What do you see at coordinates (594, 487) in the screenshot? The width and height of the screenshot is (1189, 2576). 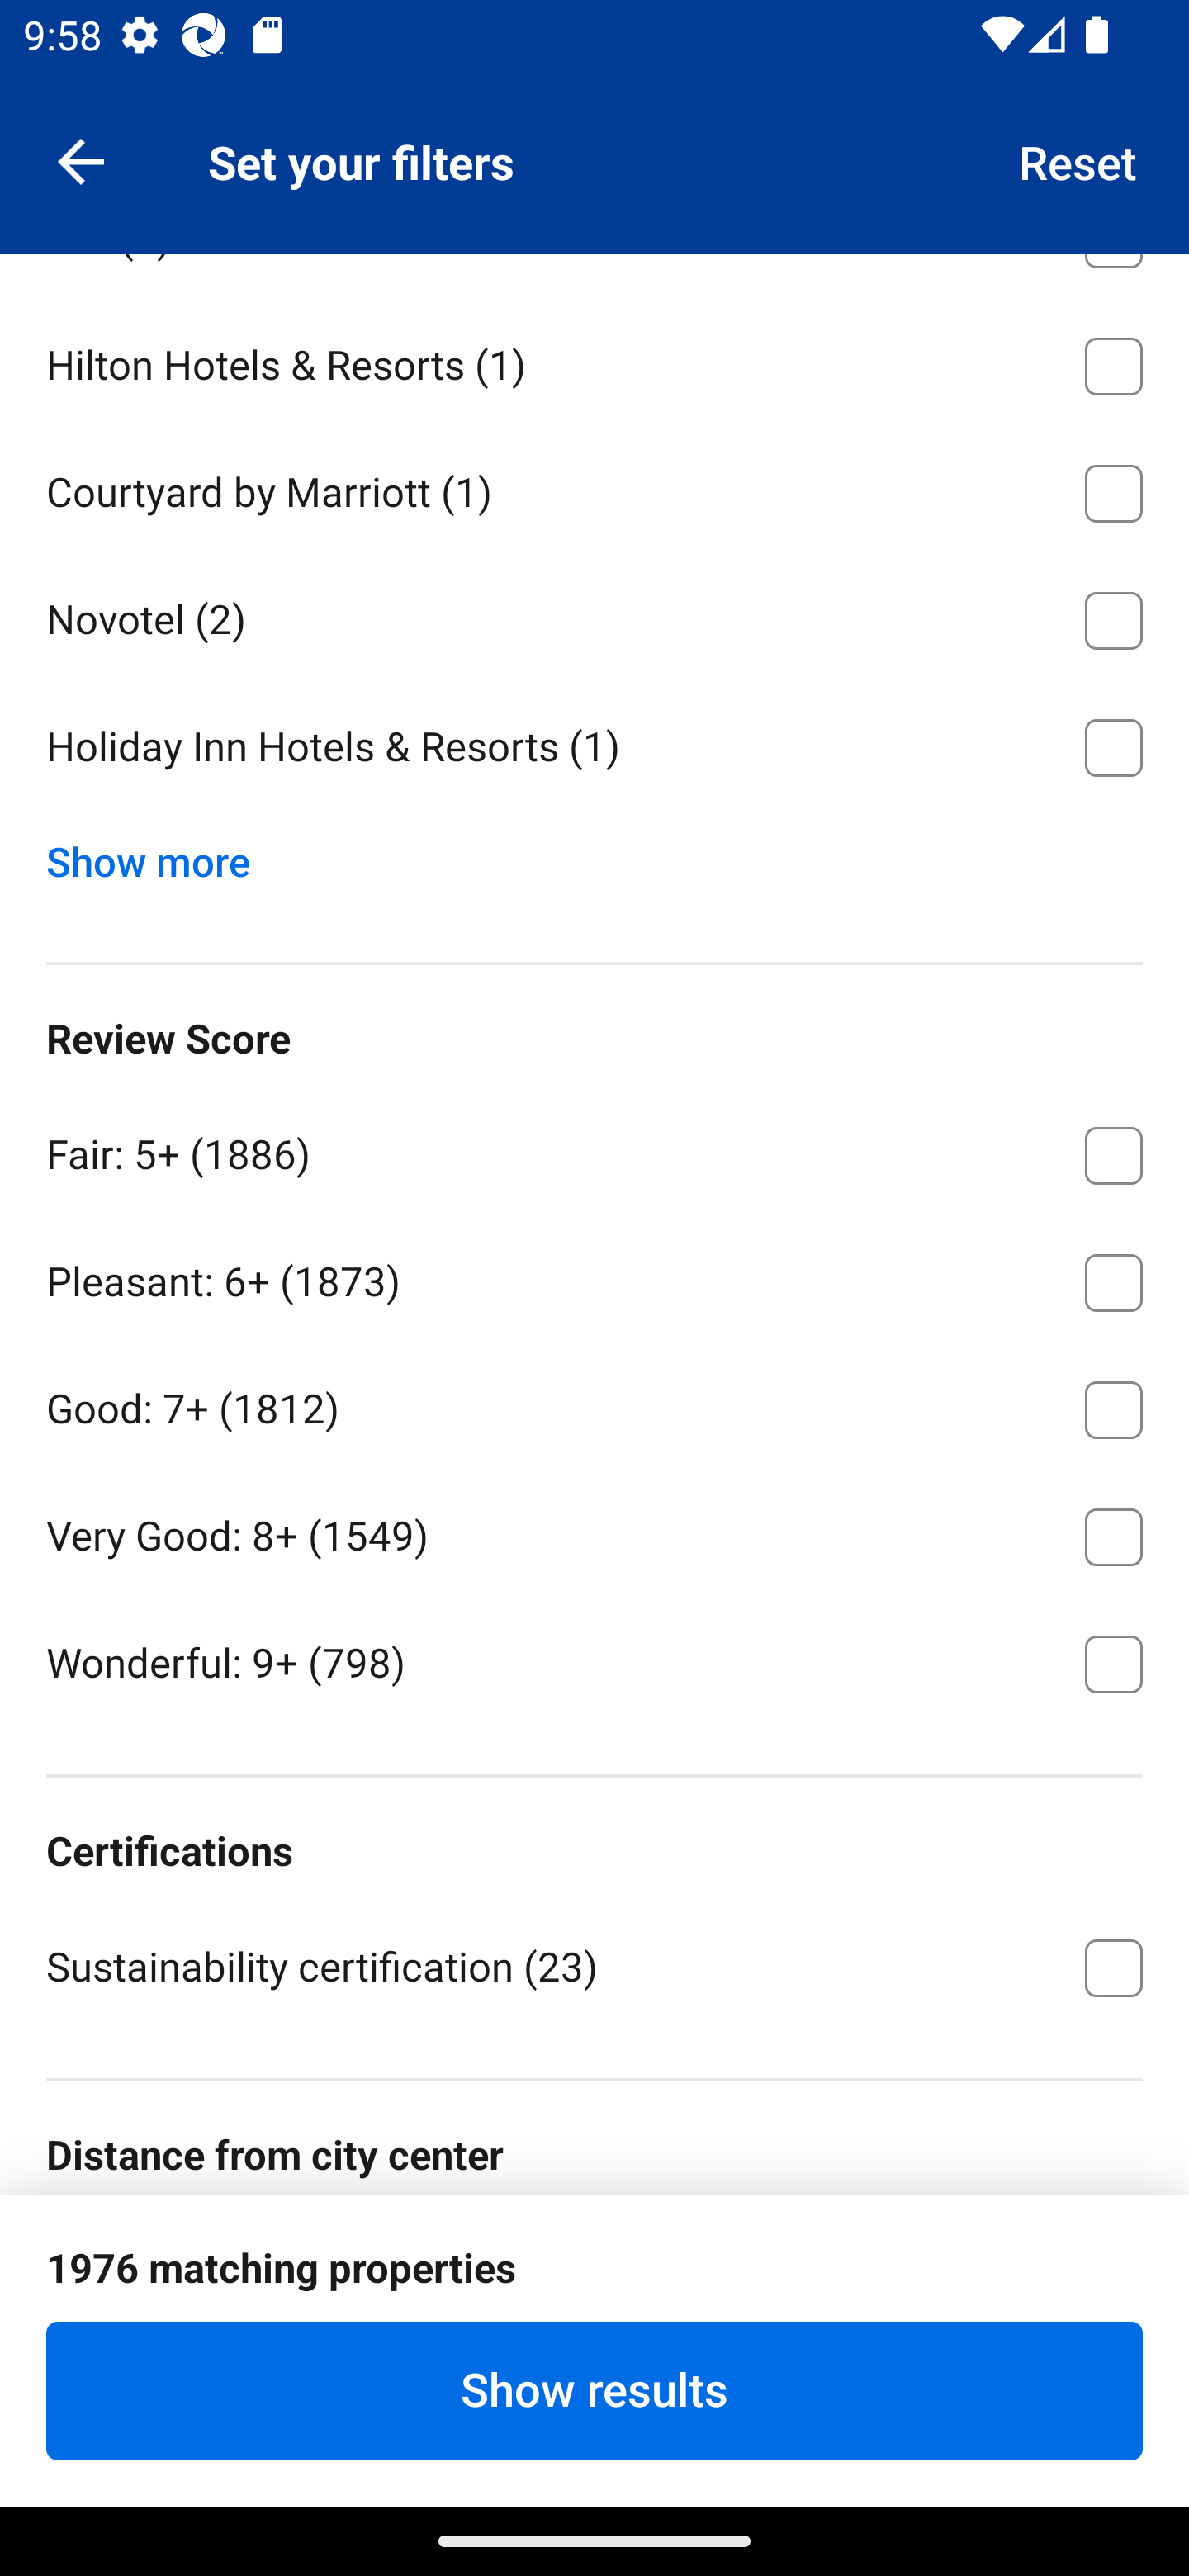 I see `Courtyard by Marriott ⁦(1)` at bounding box center [594, 487].